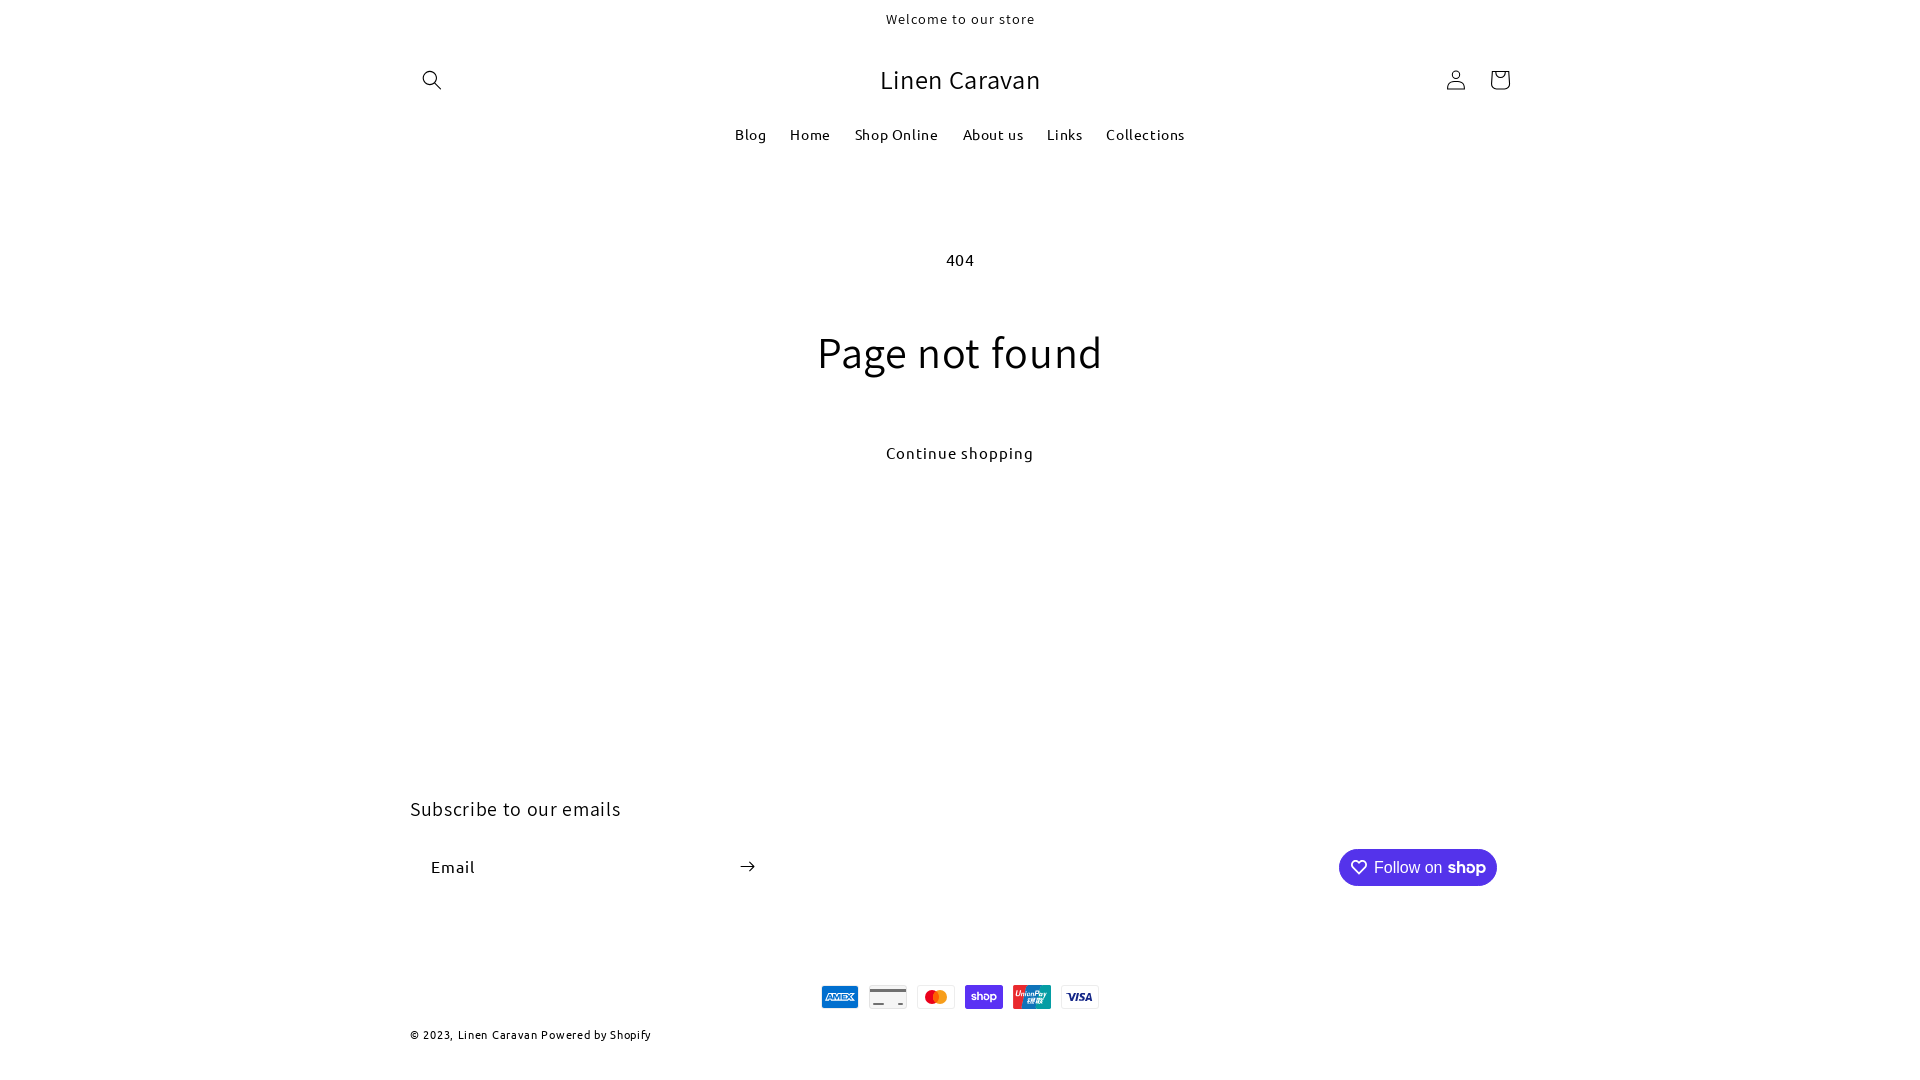 This screenshot has width=1920, height=1080. Describe the element at coordinates (1064, 134) in the screenshot. I see `Links` at that location.